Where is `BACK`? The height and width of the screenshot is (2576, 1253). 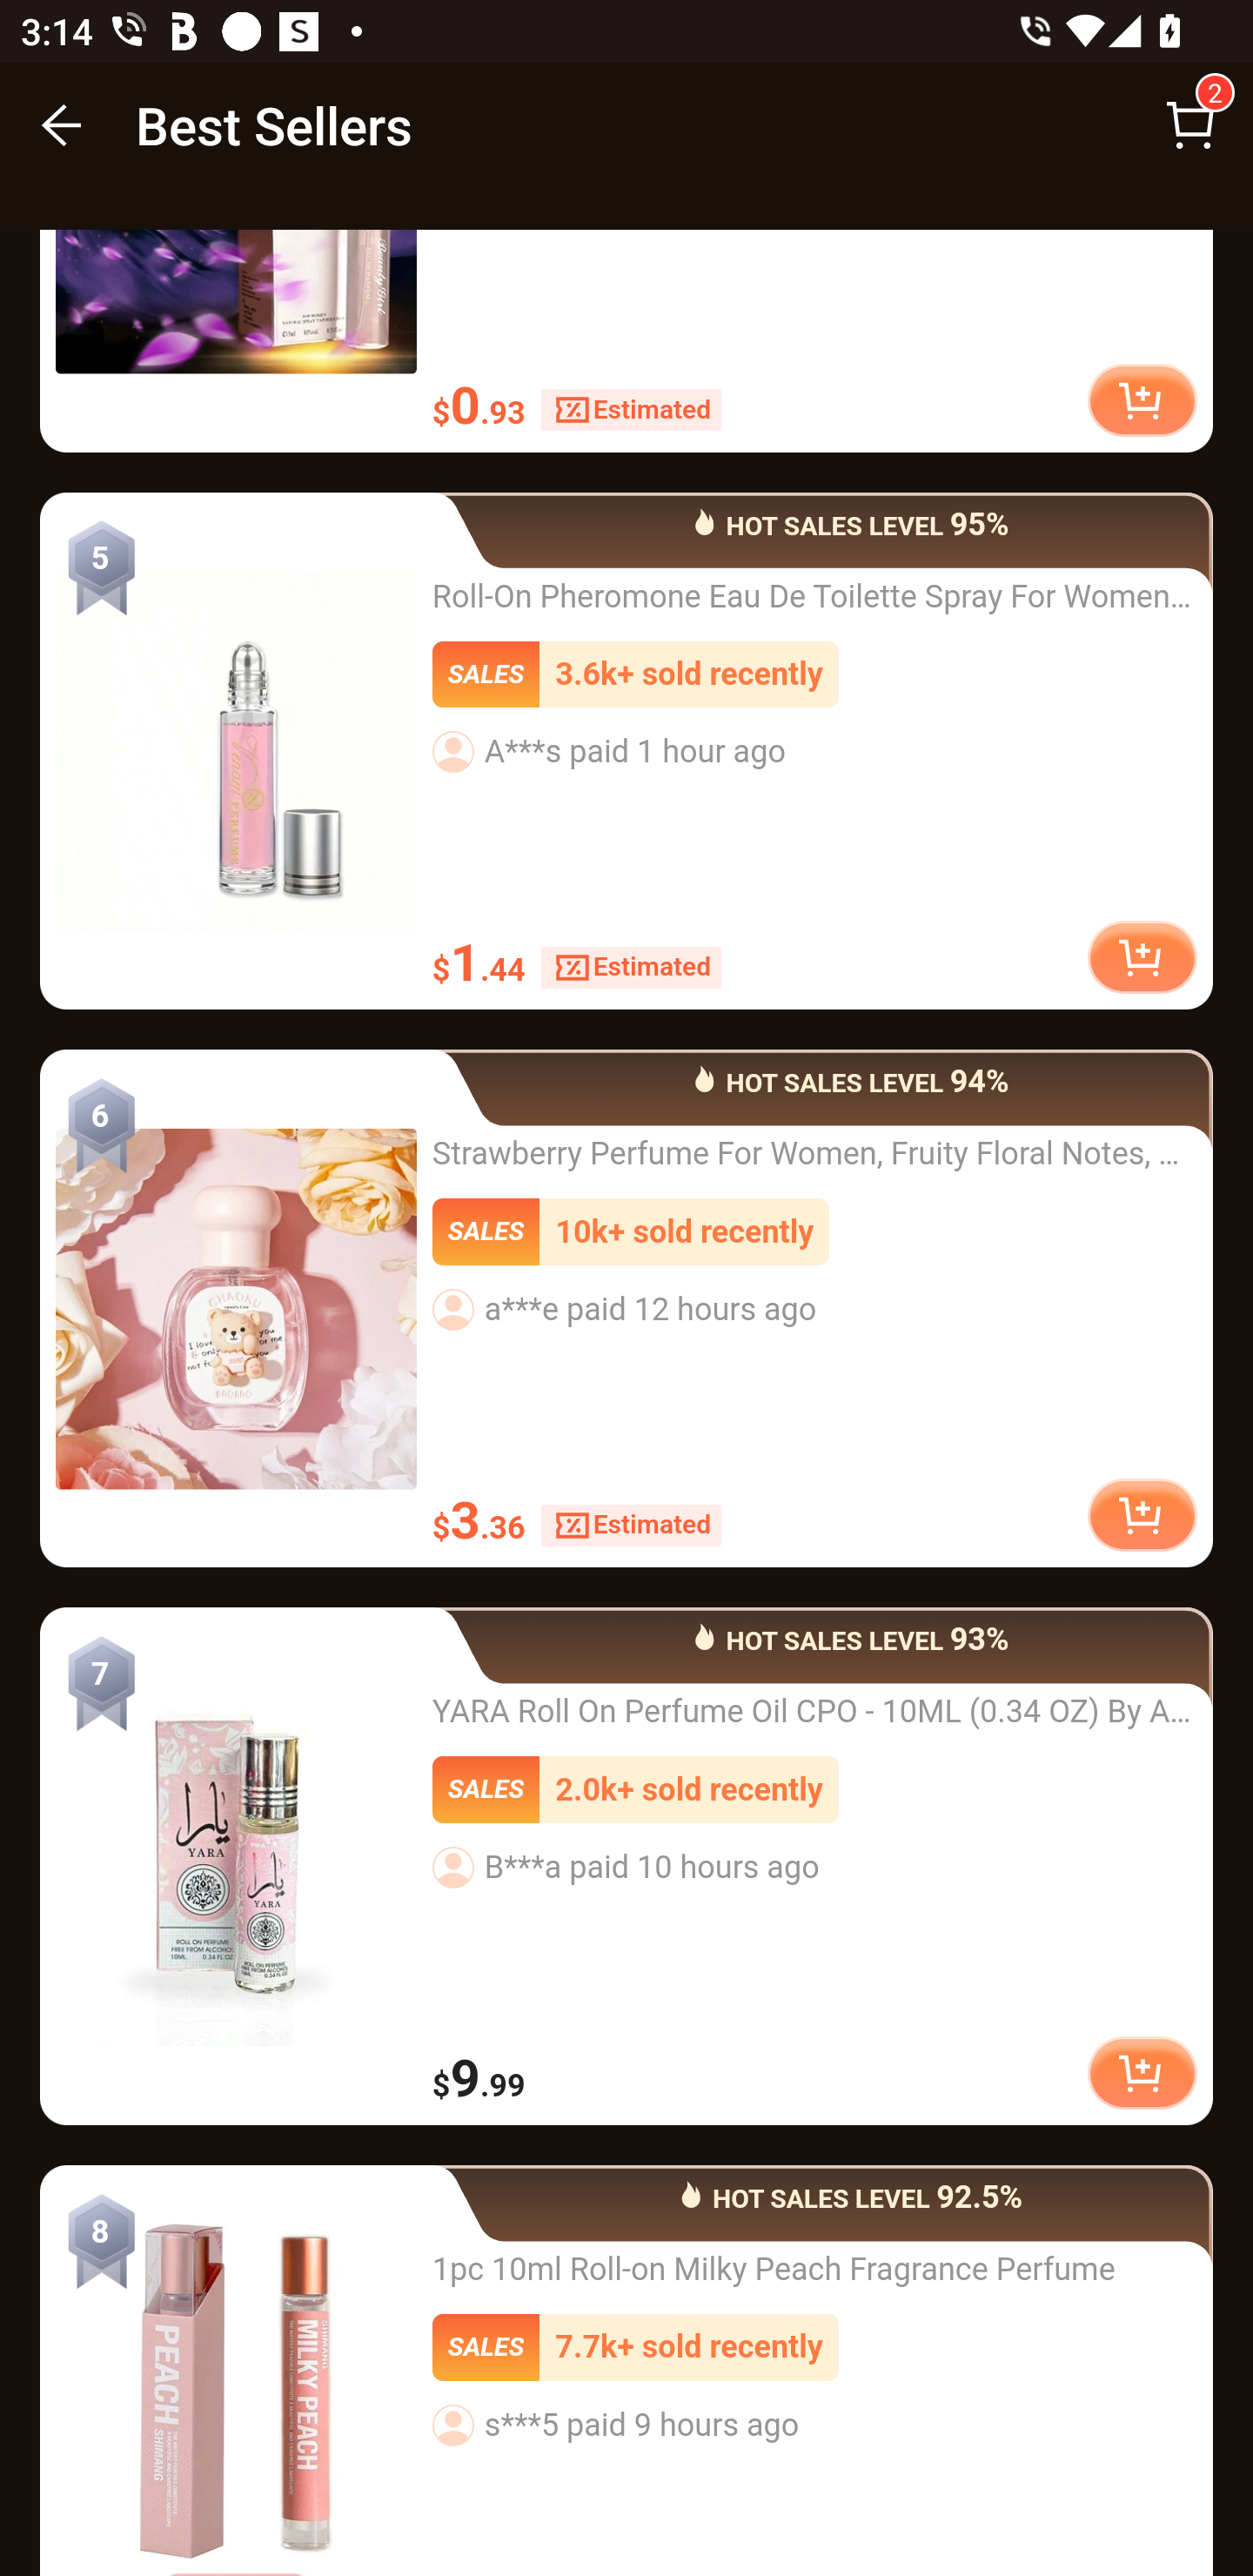
BACK is located at coordinates (63, 125).